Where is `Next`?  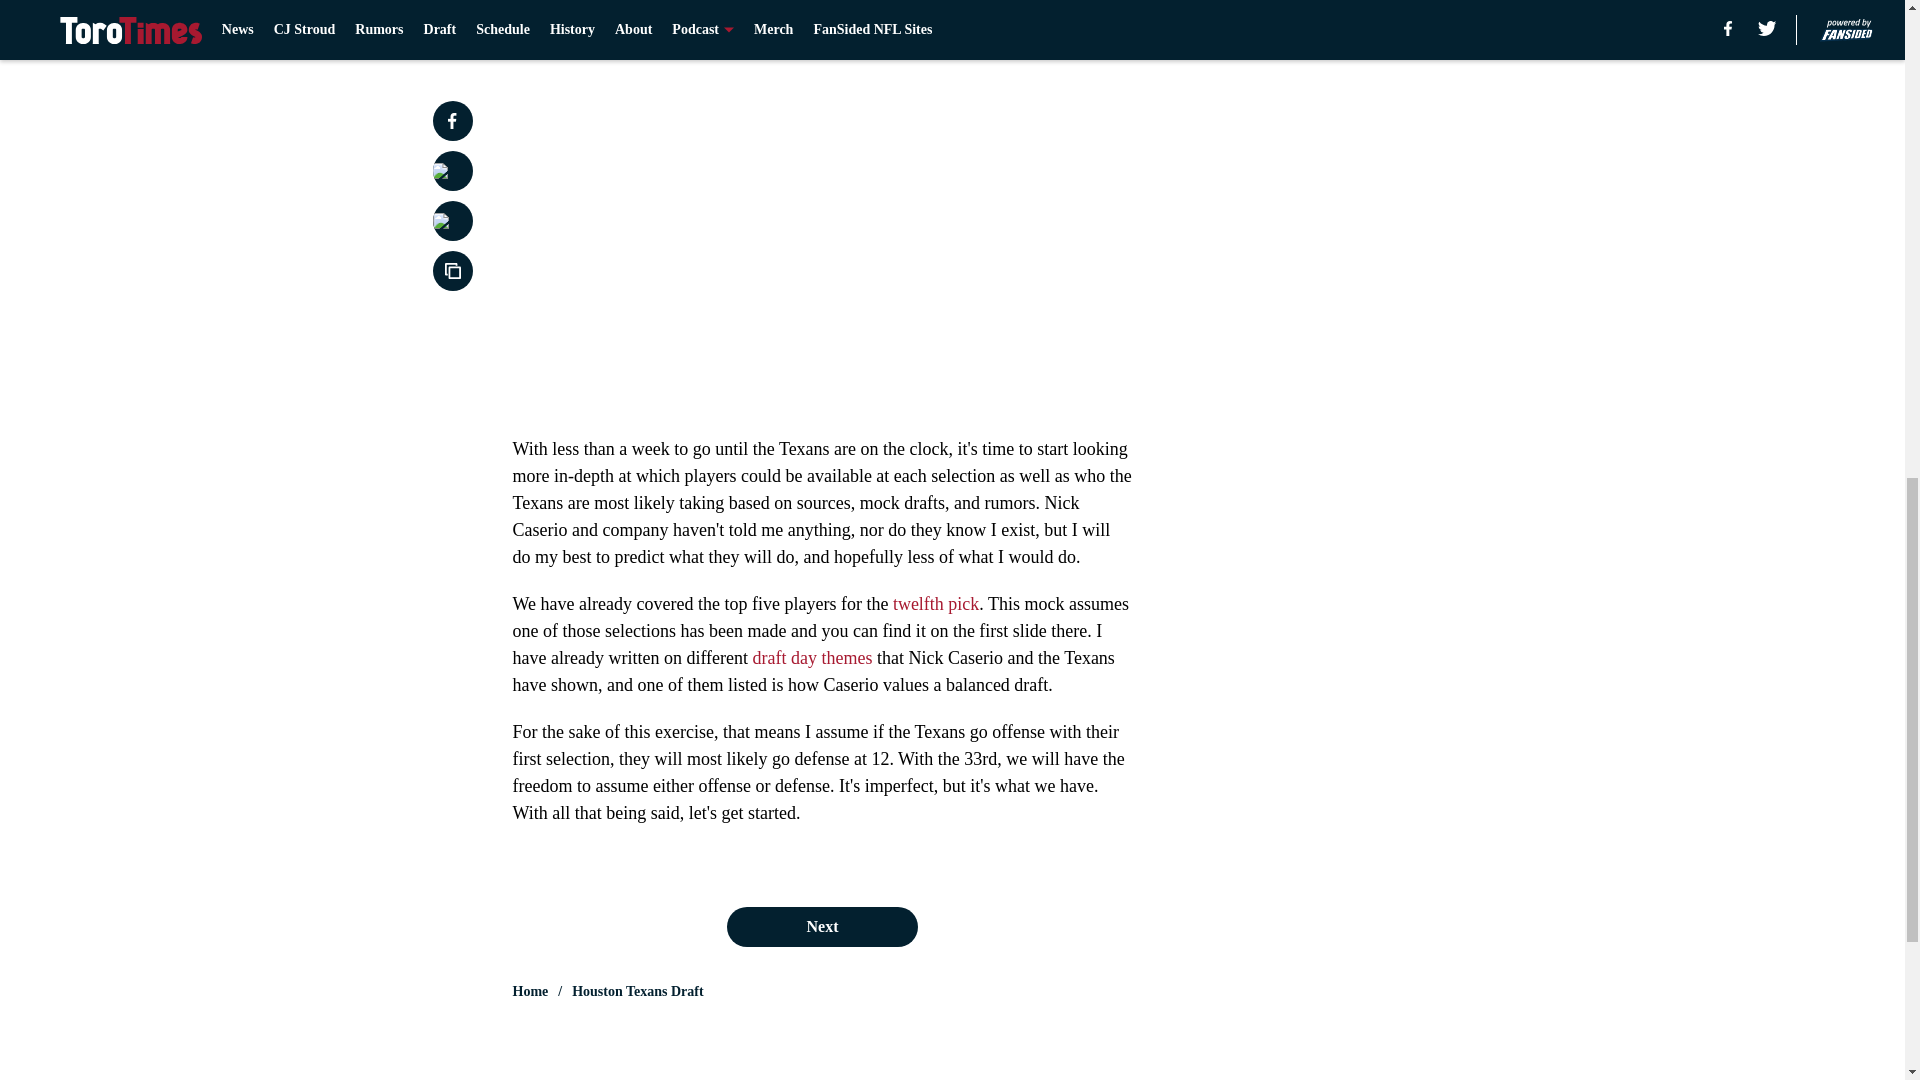
Next is located at coordinates (1072, 27).